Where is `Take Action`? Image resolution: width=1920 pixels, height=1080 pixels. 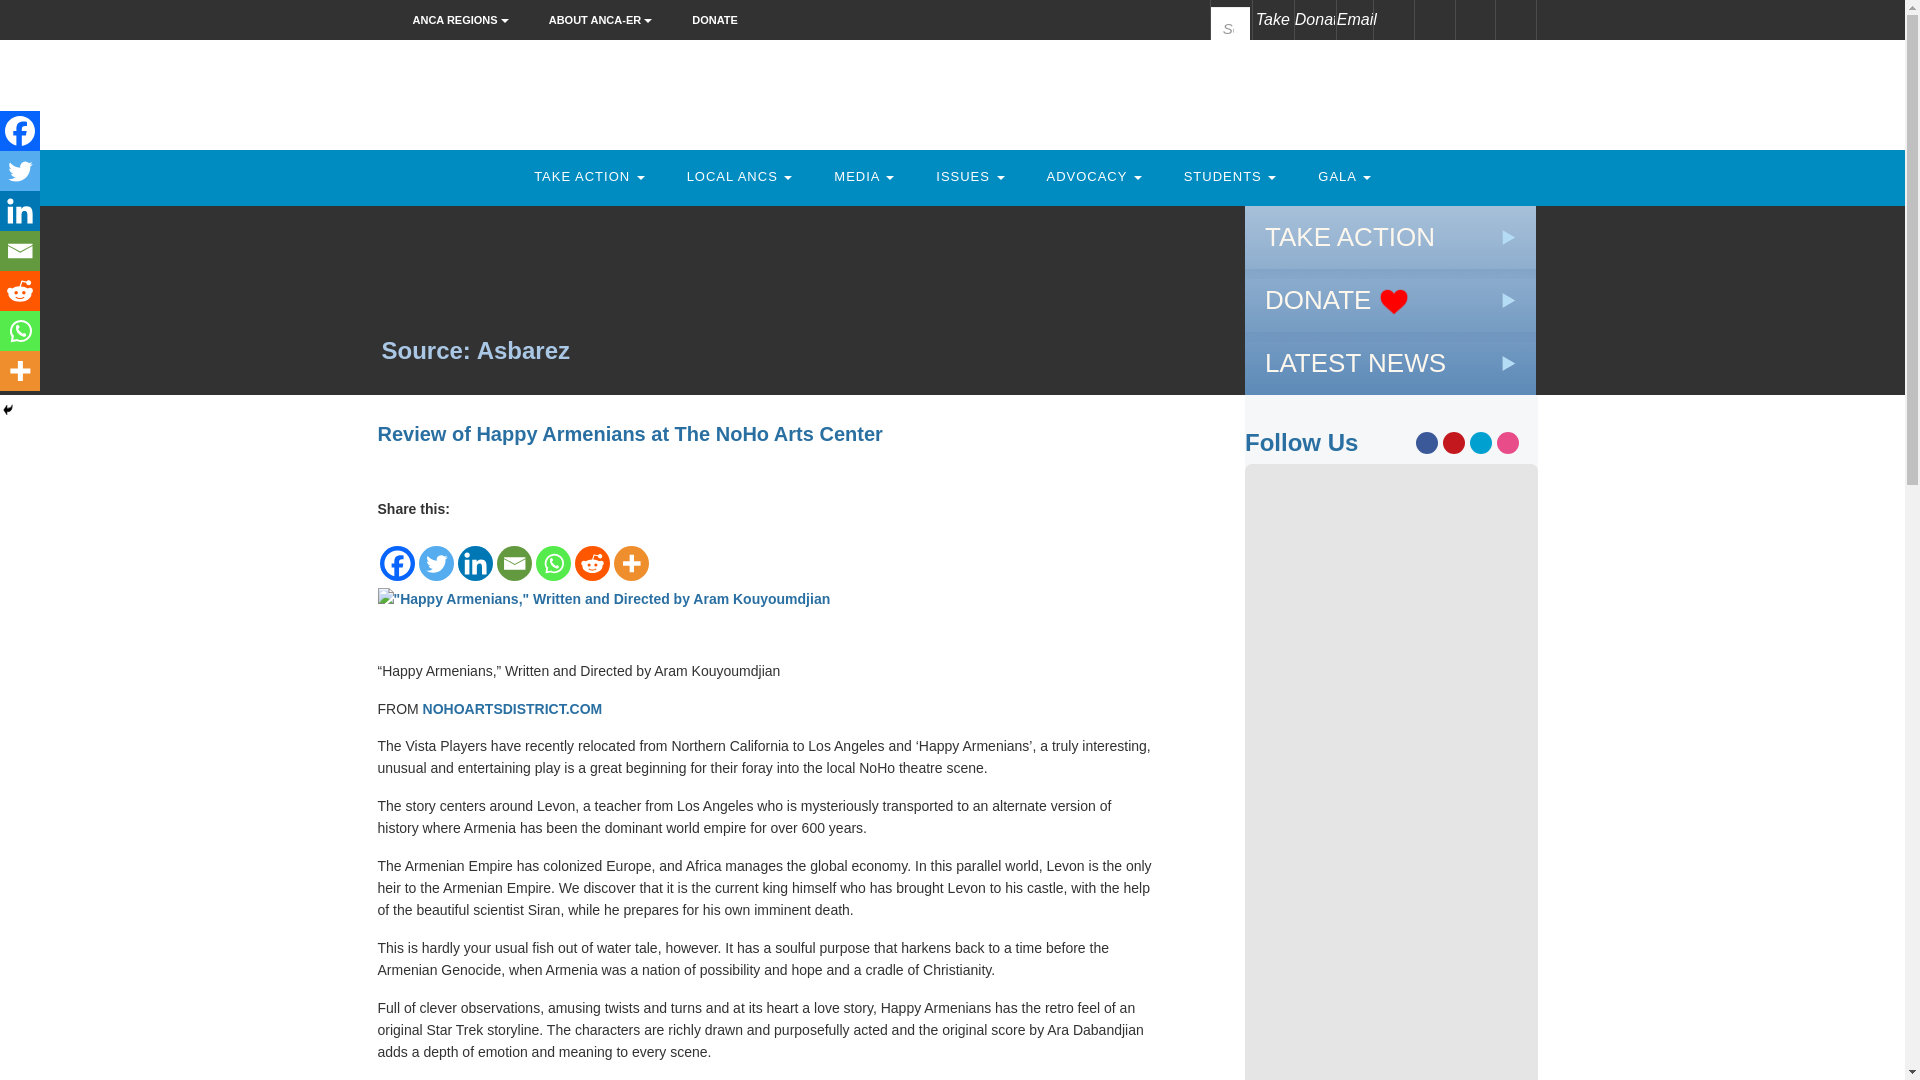 Take Action is located at coordinates (589, 176).